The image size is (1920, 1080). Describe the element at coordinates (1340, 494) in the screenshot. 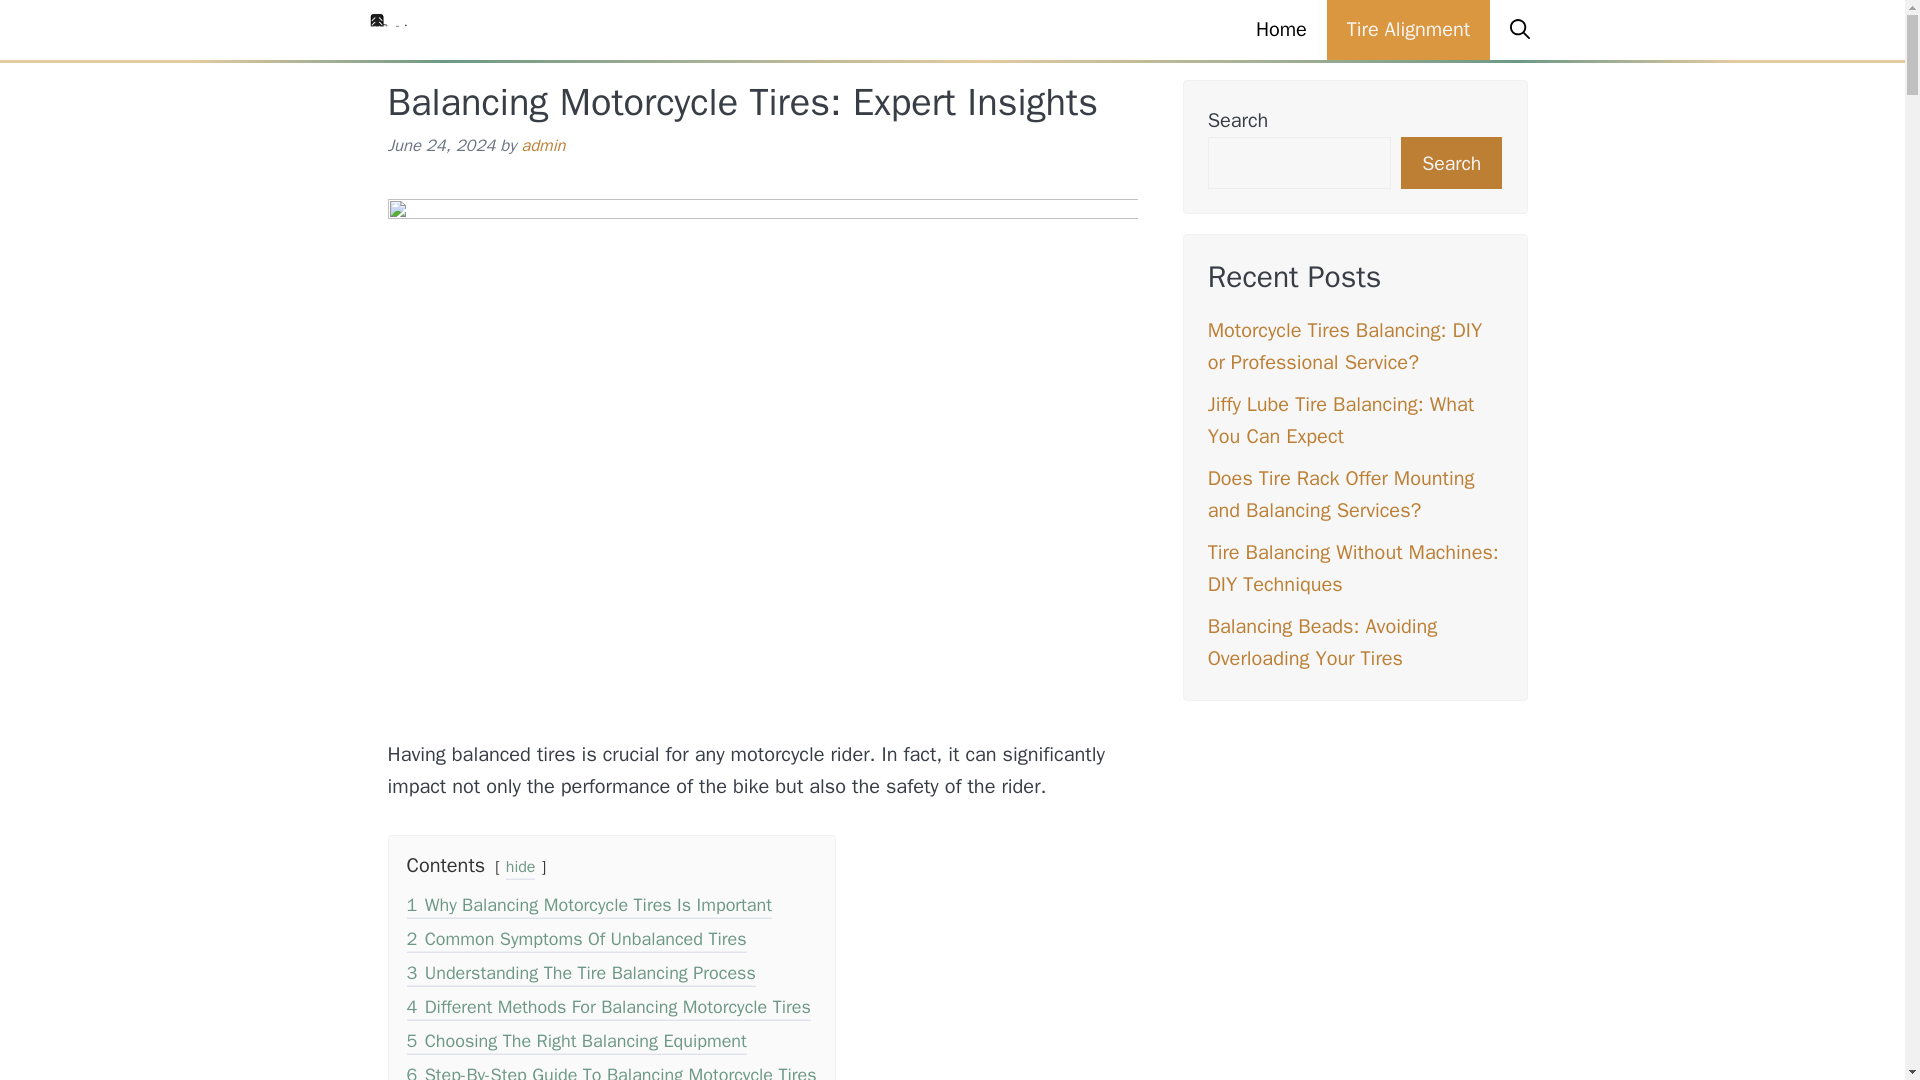

I see `Does Tire Rack Offer Mounting and Balancing Services?` at that location.